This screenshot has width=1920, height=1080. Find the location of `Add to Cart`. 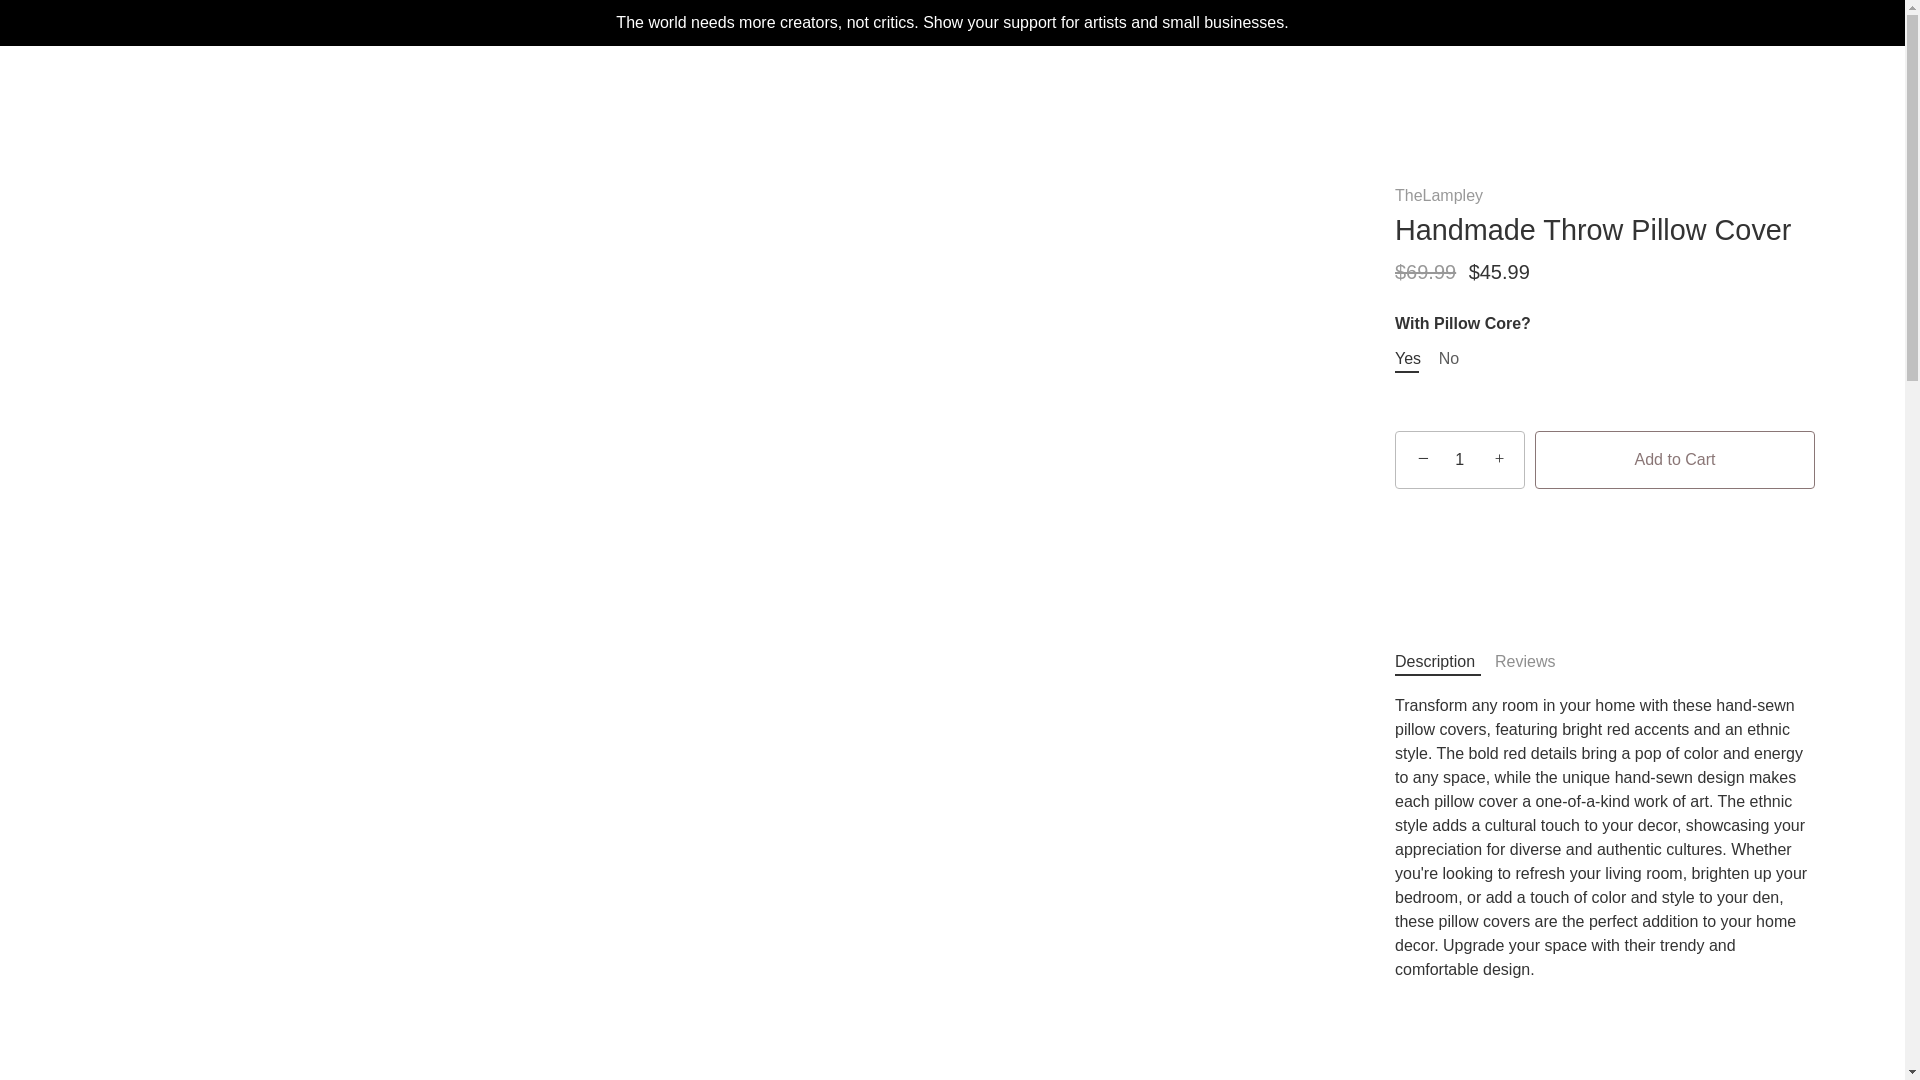

Add to Cart is located at coordinates (1674, 460).